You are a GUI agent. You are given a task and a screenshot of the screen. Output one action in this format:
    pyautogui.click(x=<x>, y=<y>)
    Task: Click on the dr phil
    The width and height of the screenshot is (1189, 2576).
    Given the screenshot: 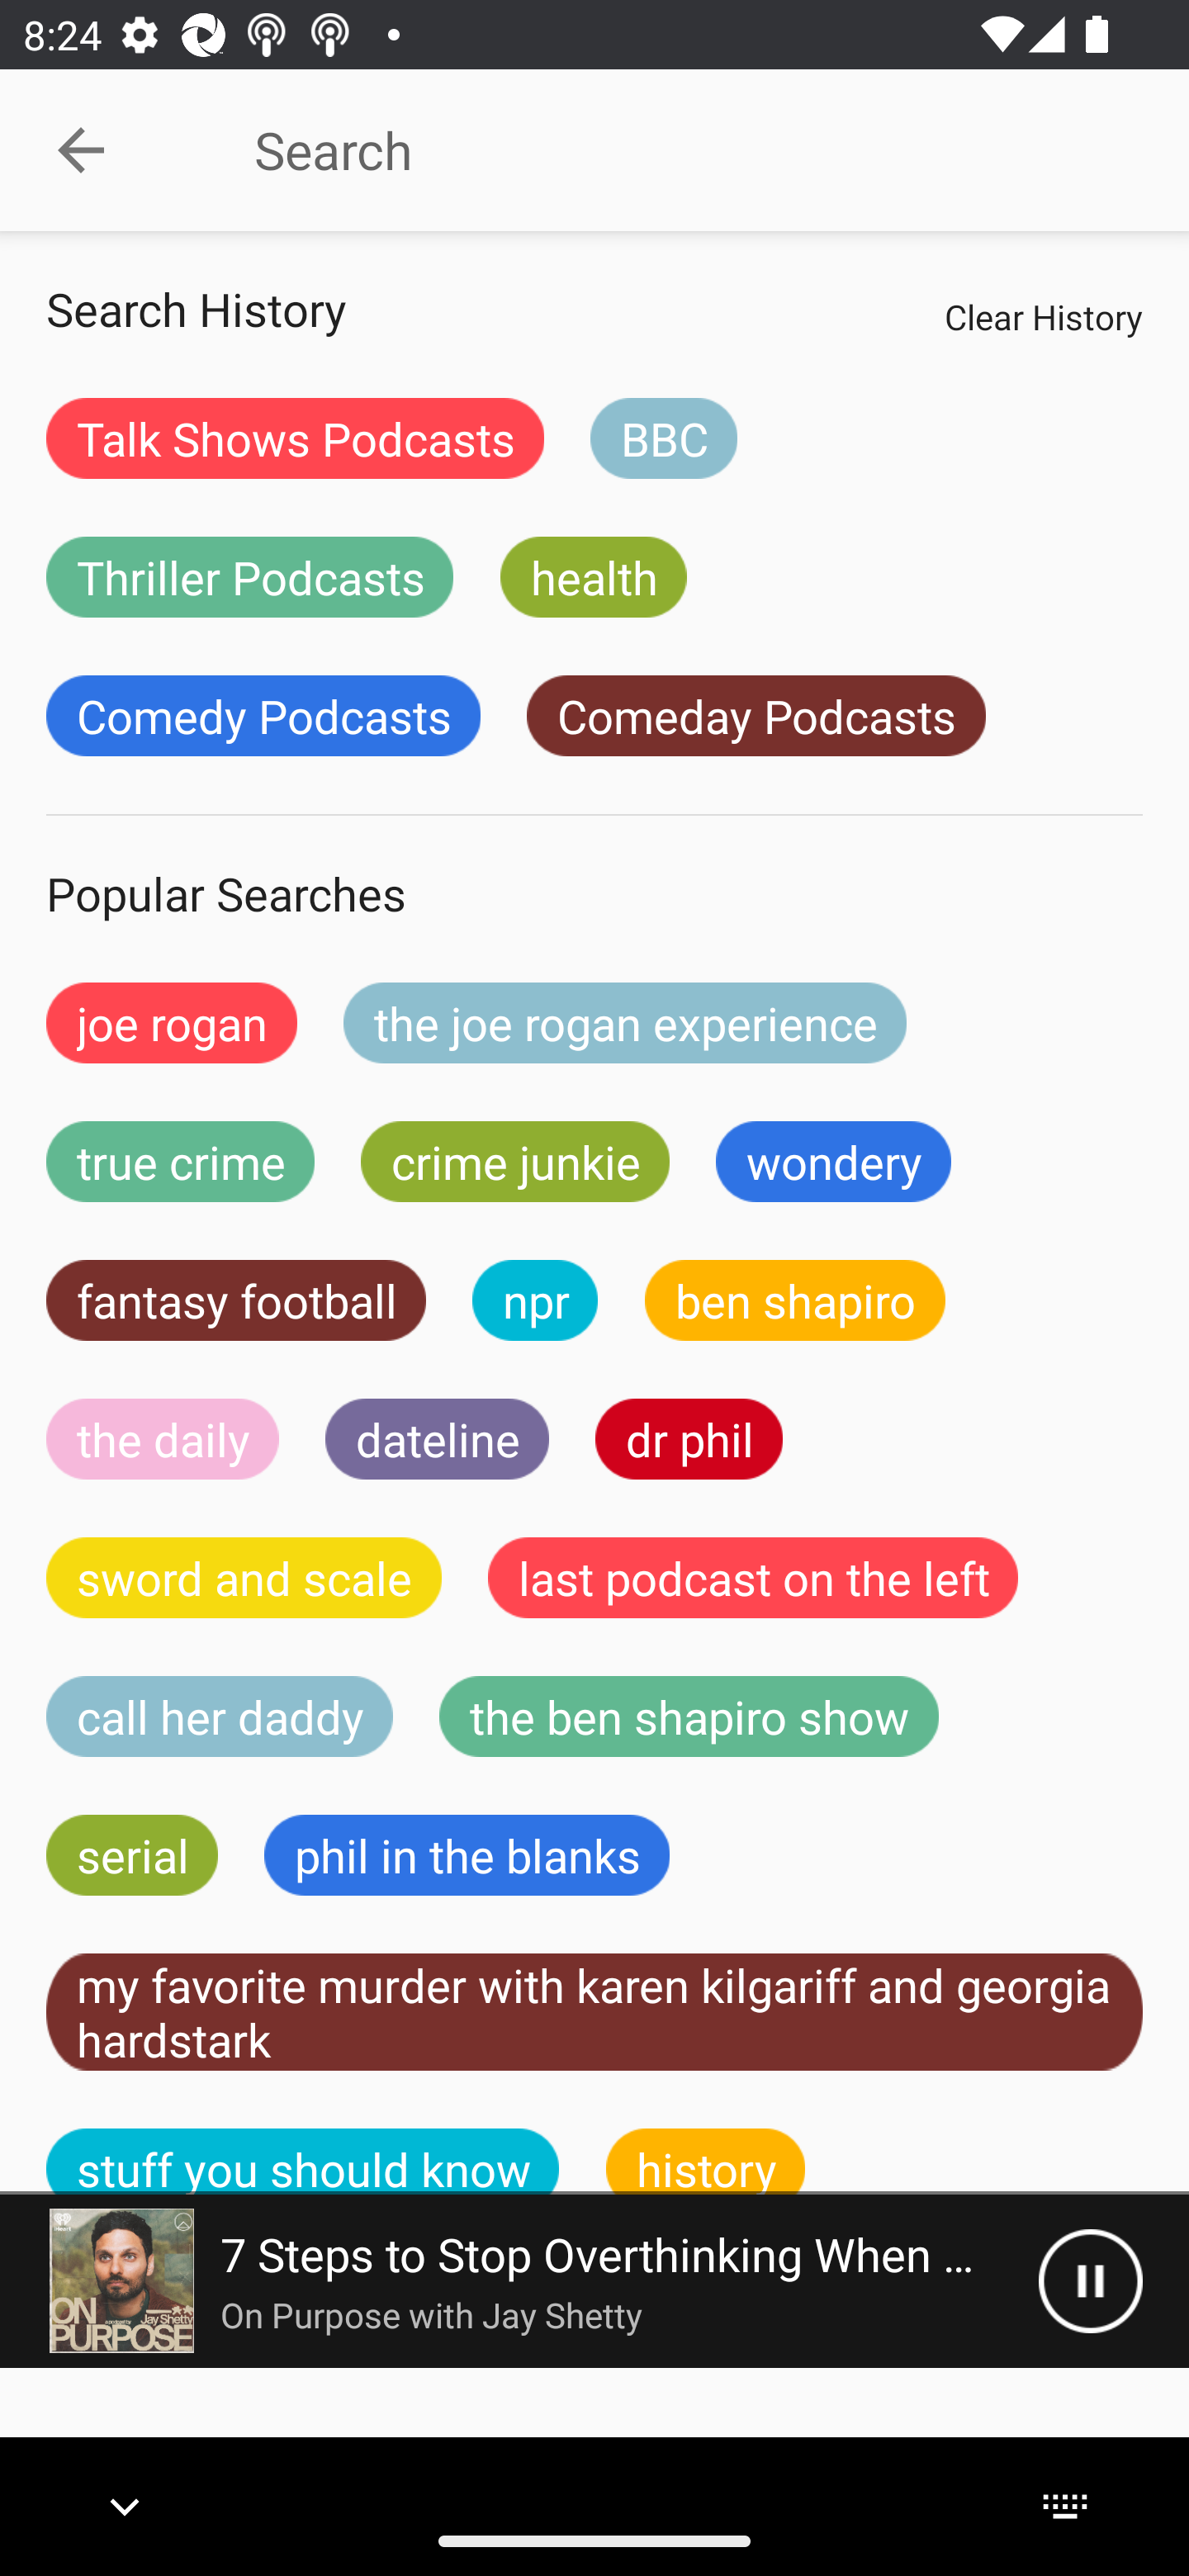 What is the action you would take?
    pyautogui.click(x=689, y=1438)
    